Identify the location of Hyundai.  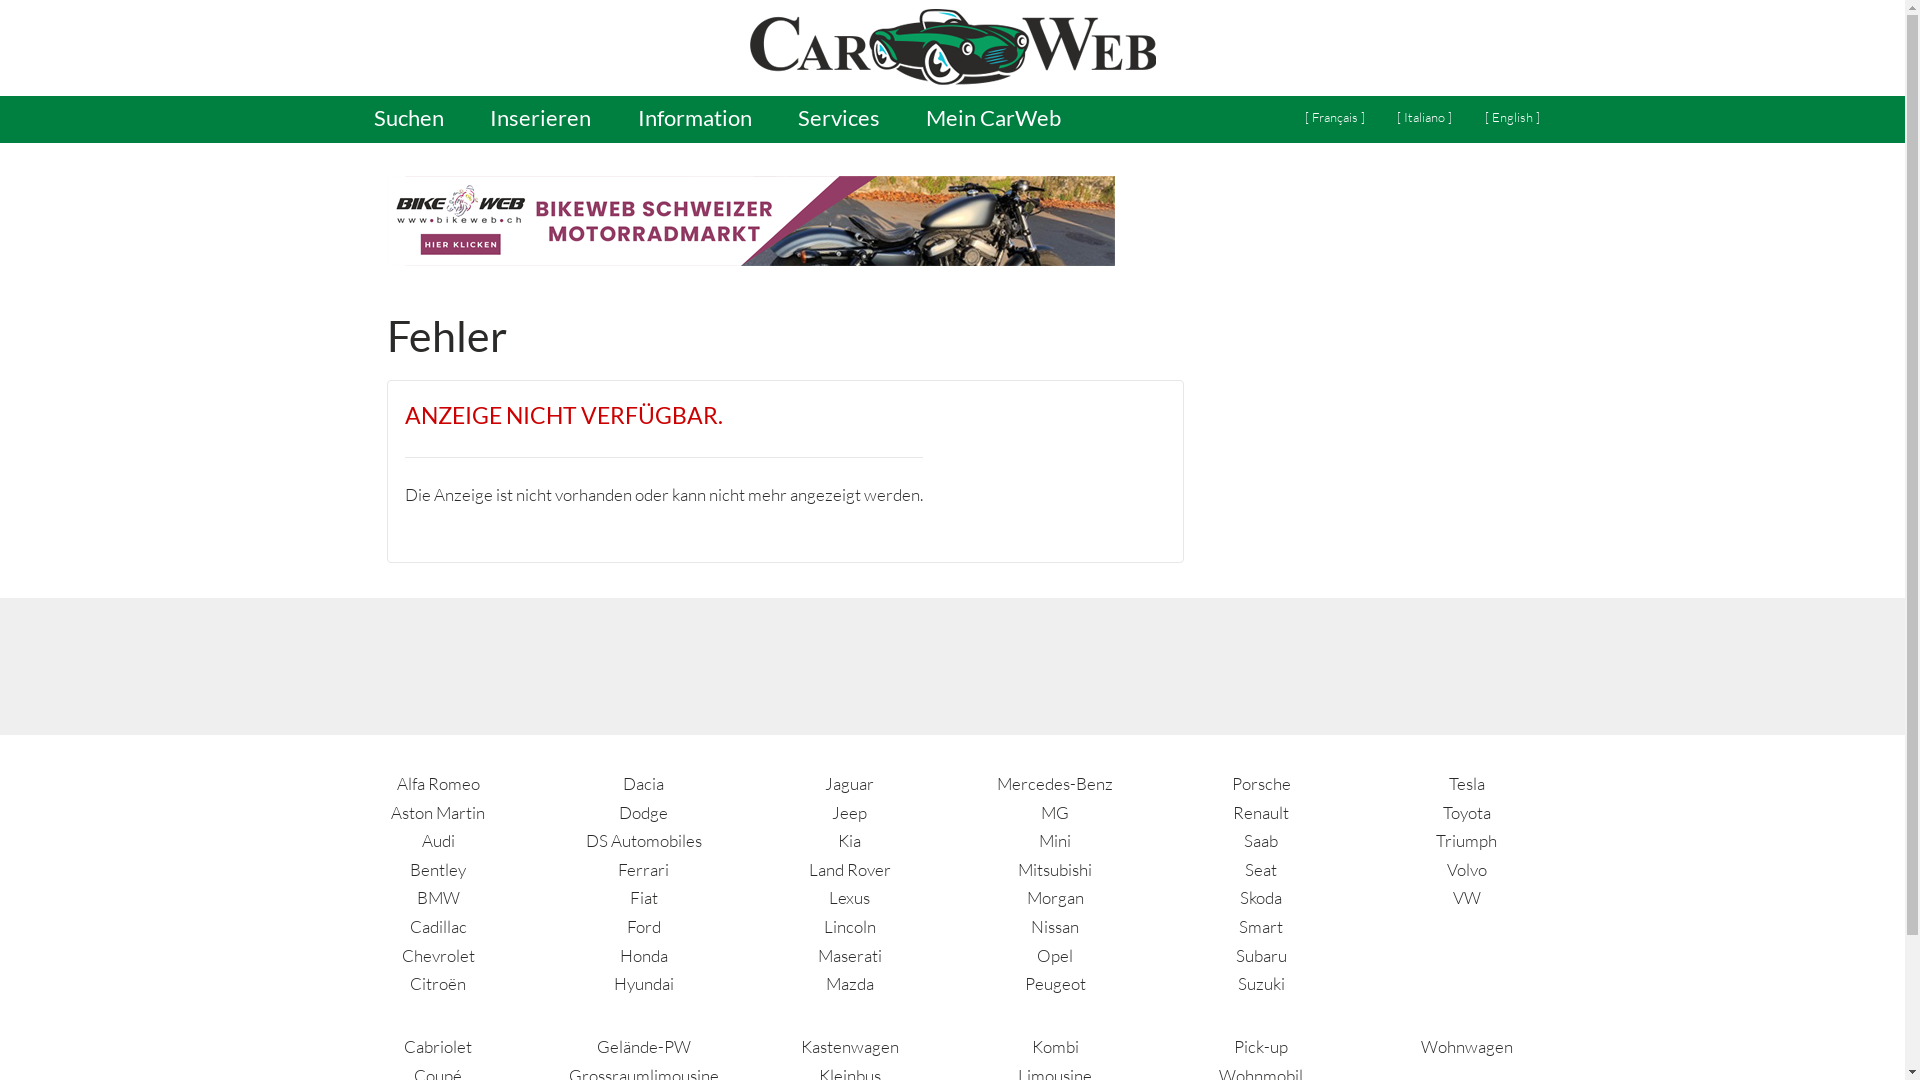
(644, 984).